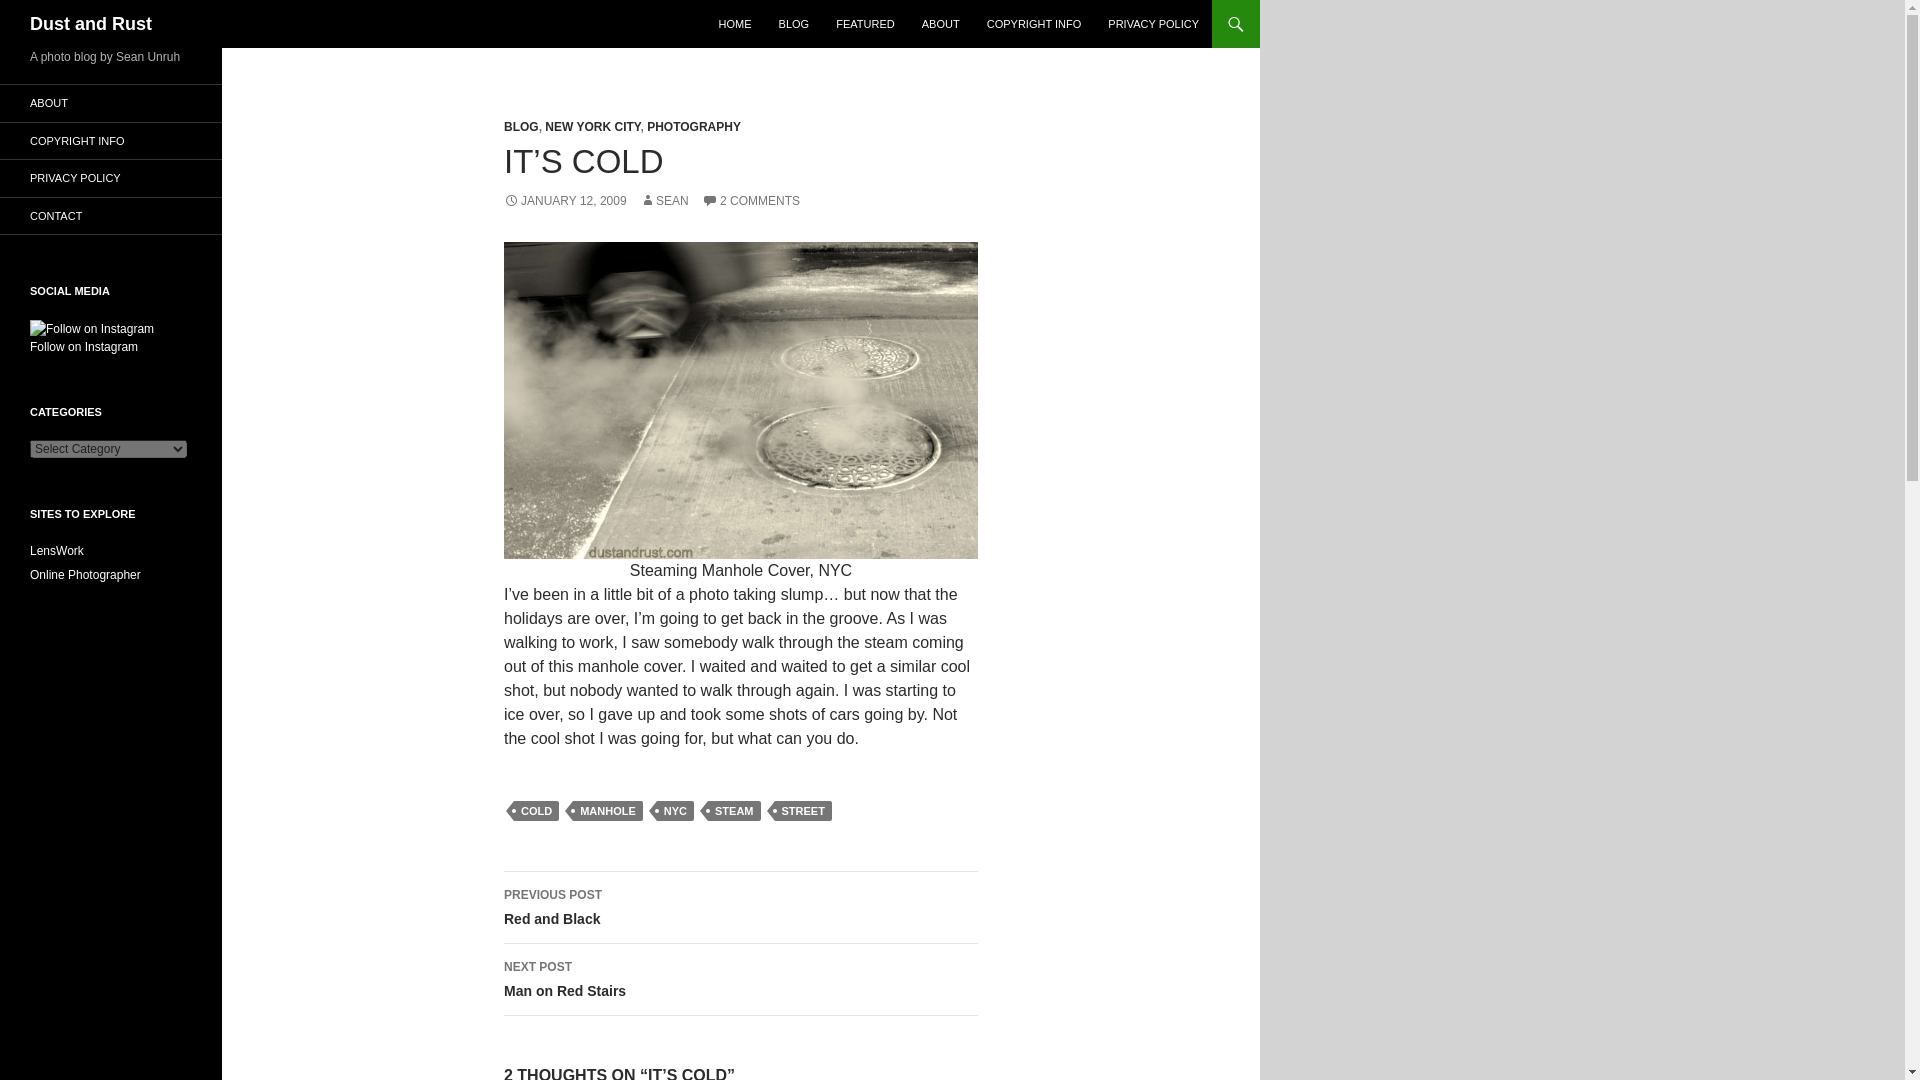  Describe the element at coordinates (92, 337) in the screenshot. I see `Follow on Instagram` at that location.